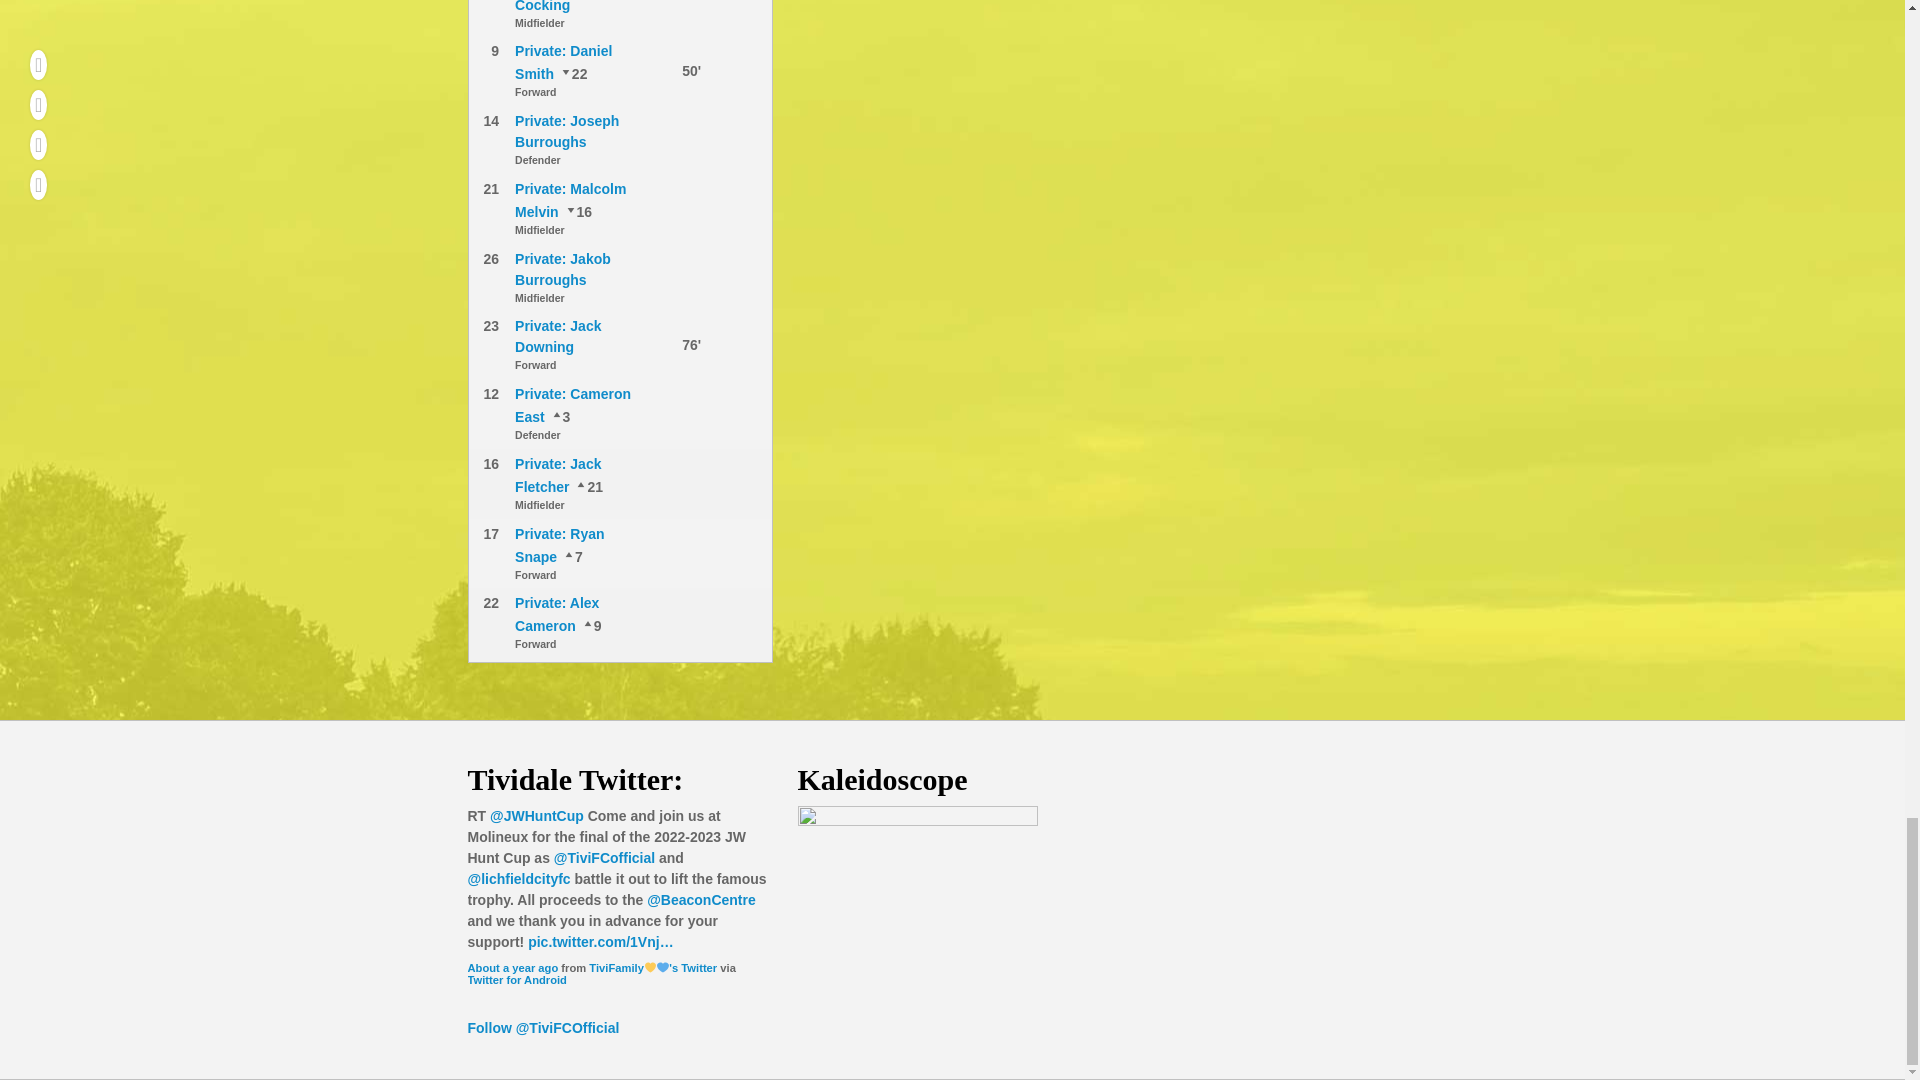 The height and width of the screenshot is (1080, 1920). What do you see at coordinates (668, 344) in the screenshot?
I see `Goal` at bounding box center [668, 344].